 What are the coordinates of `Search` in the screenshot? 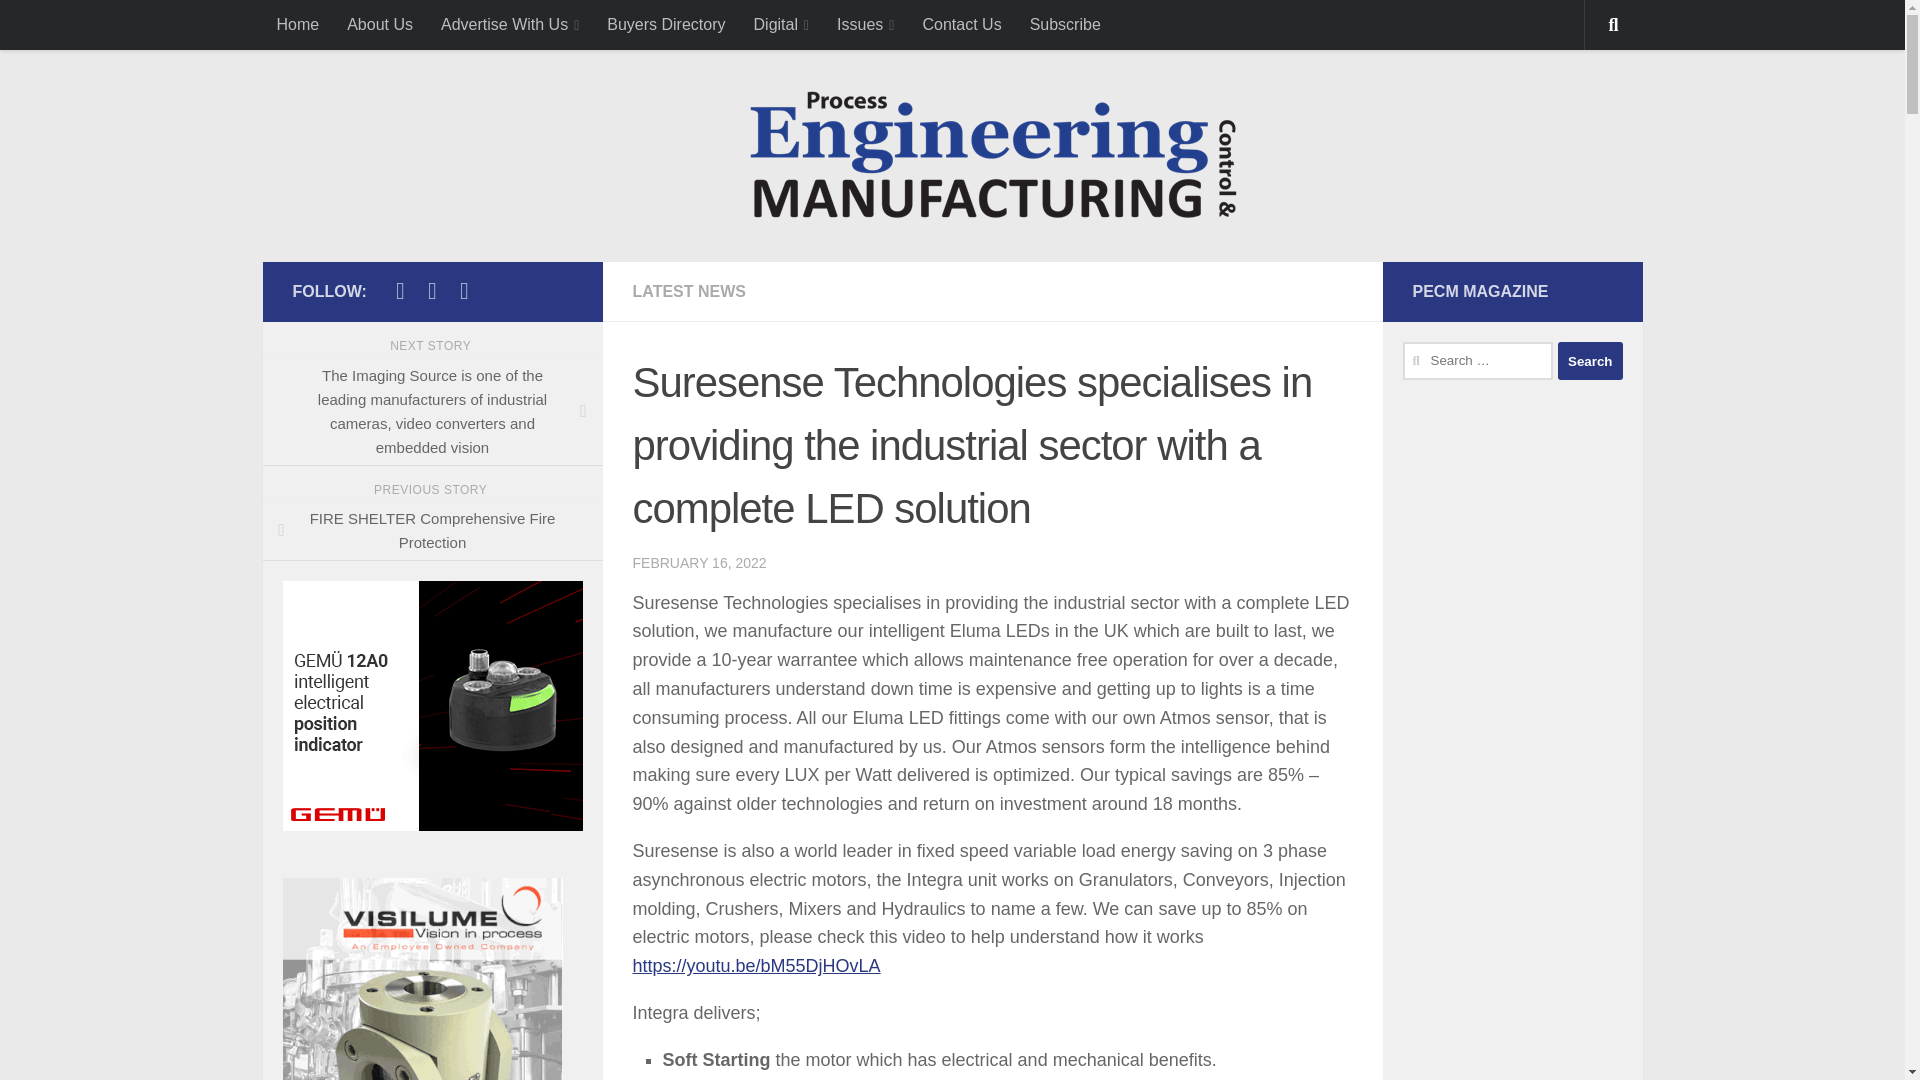 It's located at (1590, 361).